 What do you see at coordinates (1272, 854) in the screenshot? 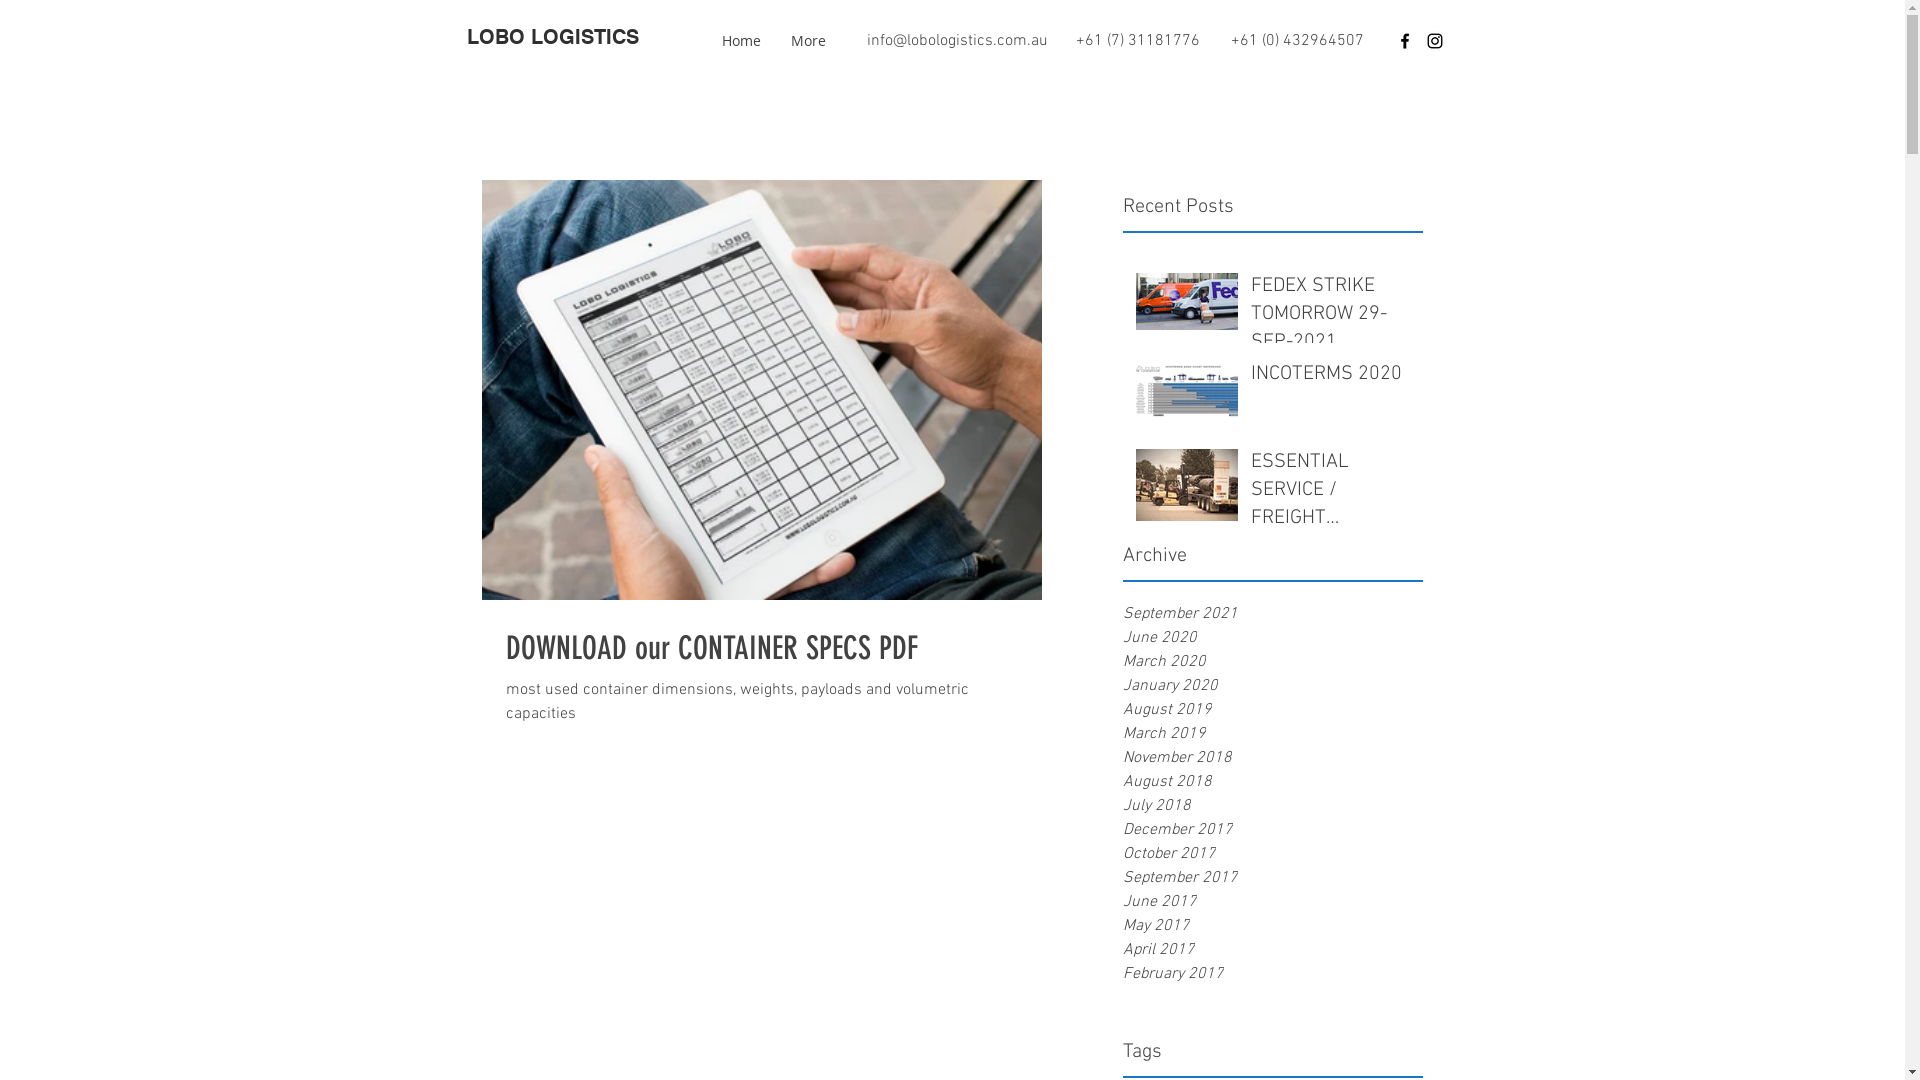
I see `October 2017` at bounding box center [1272, 854].